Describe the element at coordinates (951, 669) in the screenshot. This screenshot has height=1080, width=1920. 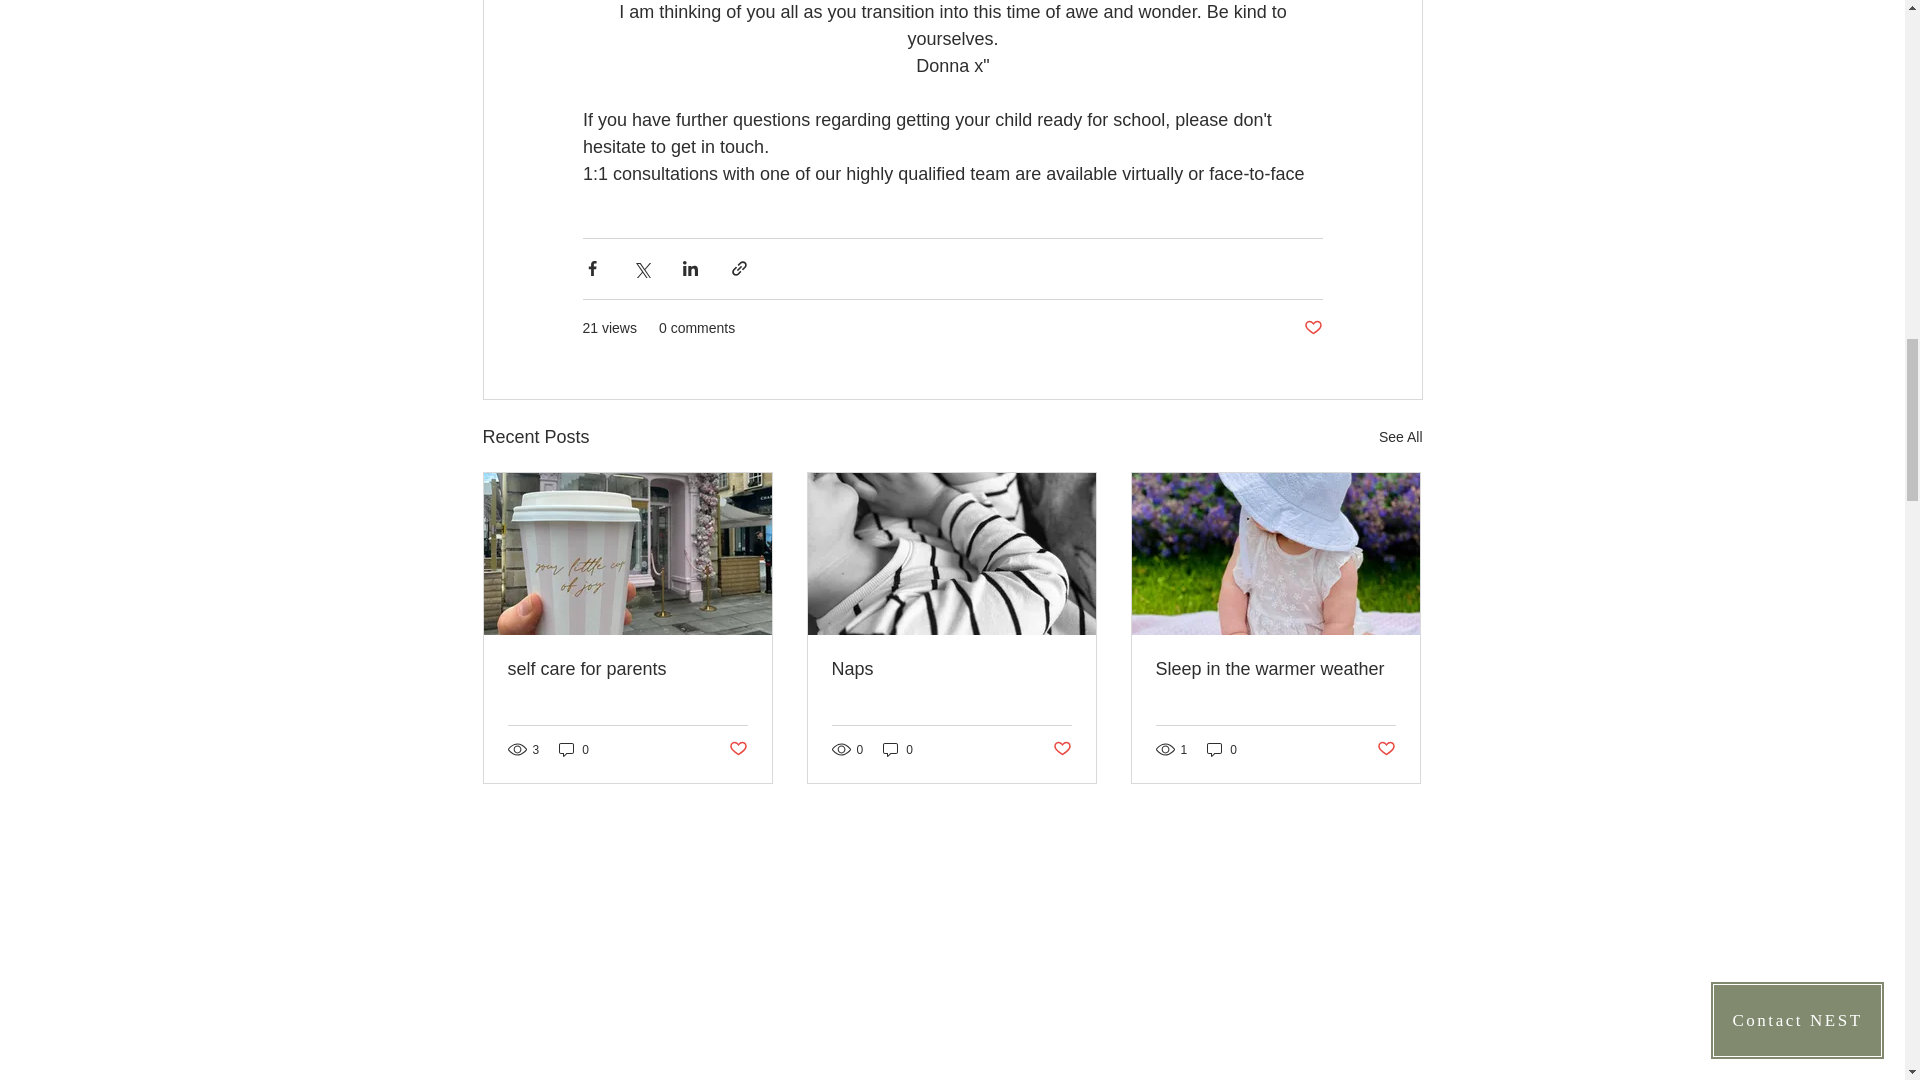
I see `Naps` at that location.